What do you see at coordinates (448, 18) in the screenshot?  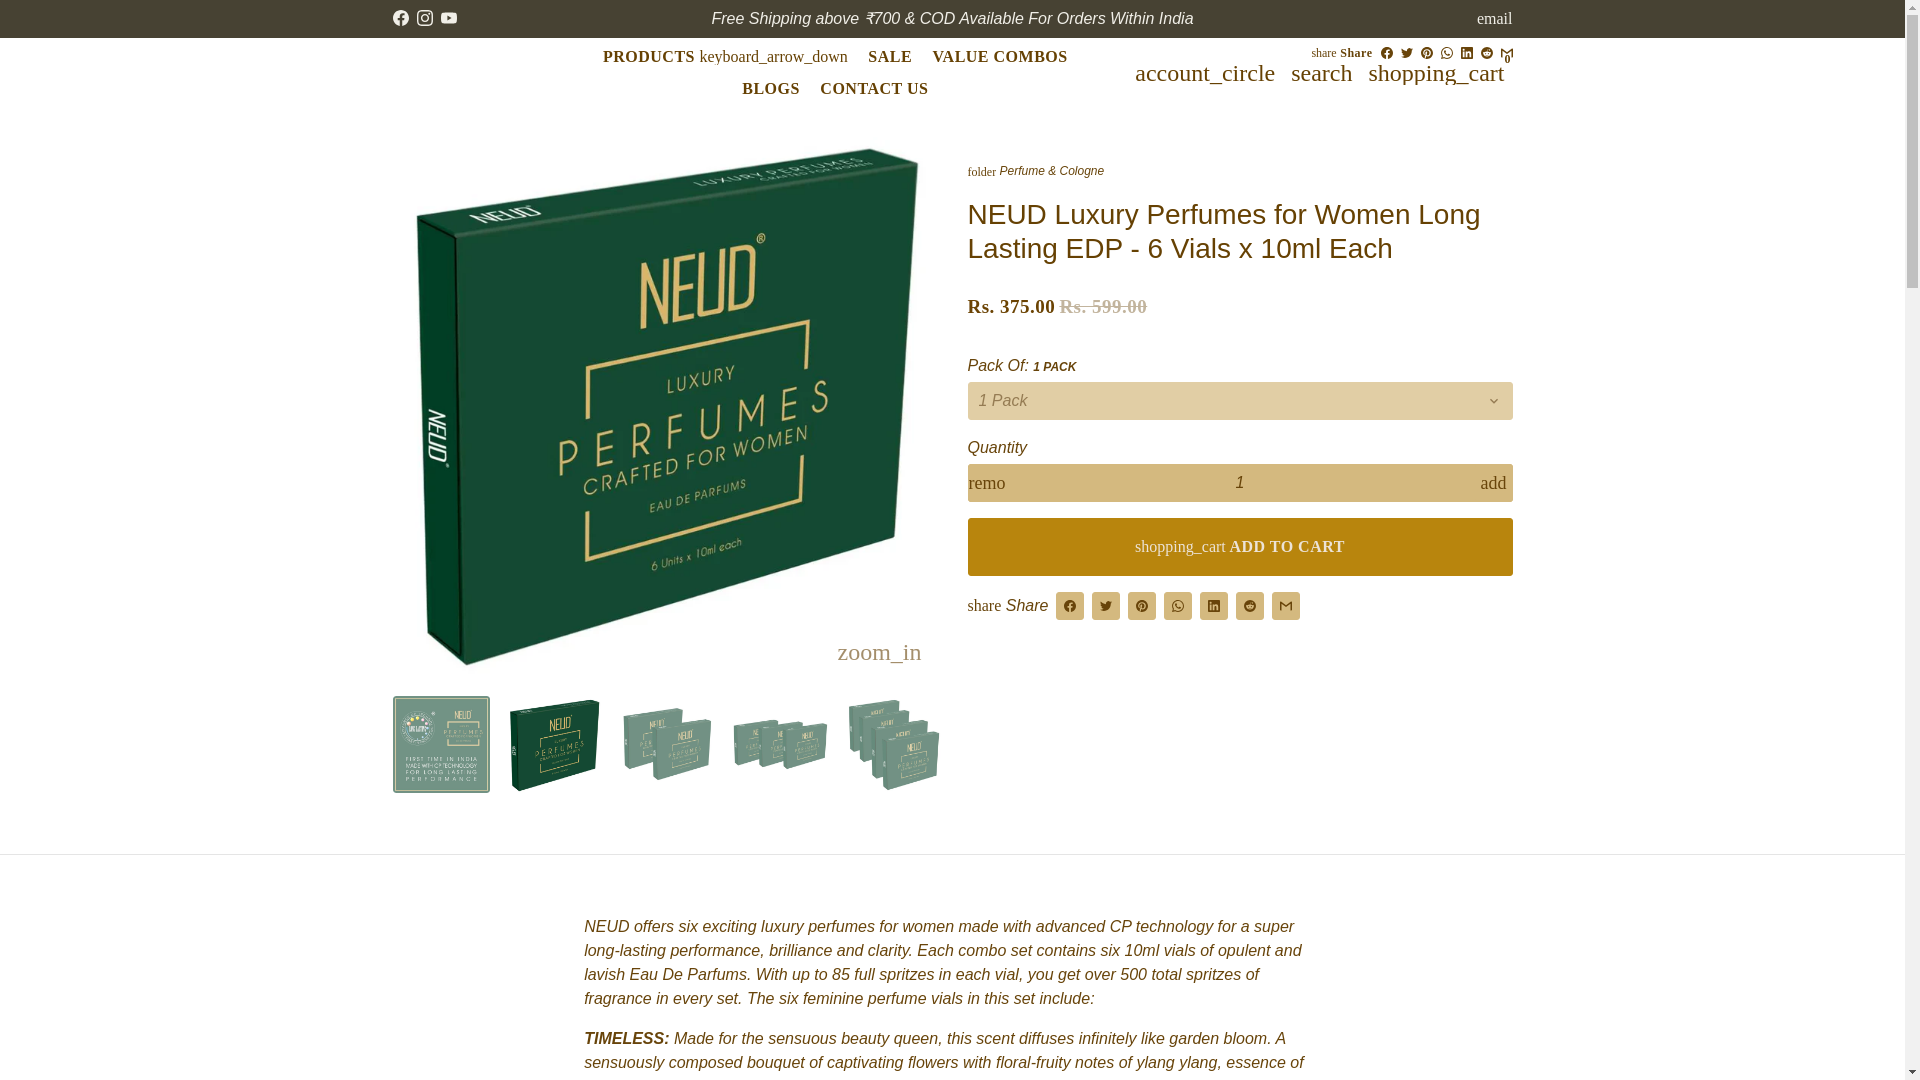 I see `NEUD on Youtube` at bounding box center [448, 18].